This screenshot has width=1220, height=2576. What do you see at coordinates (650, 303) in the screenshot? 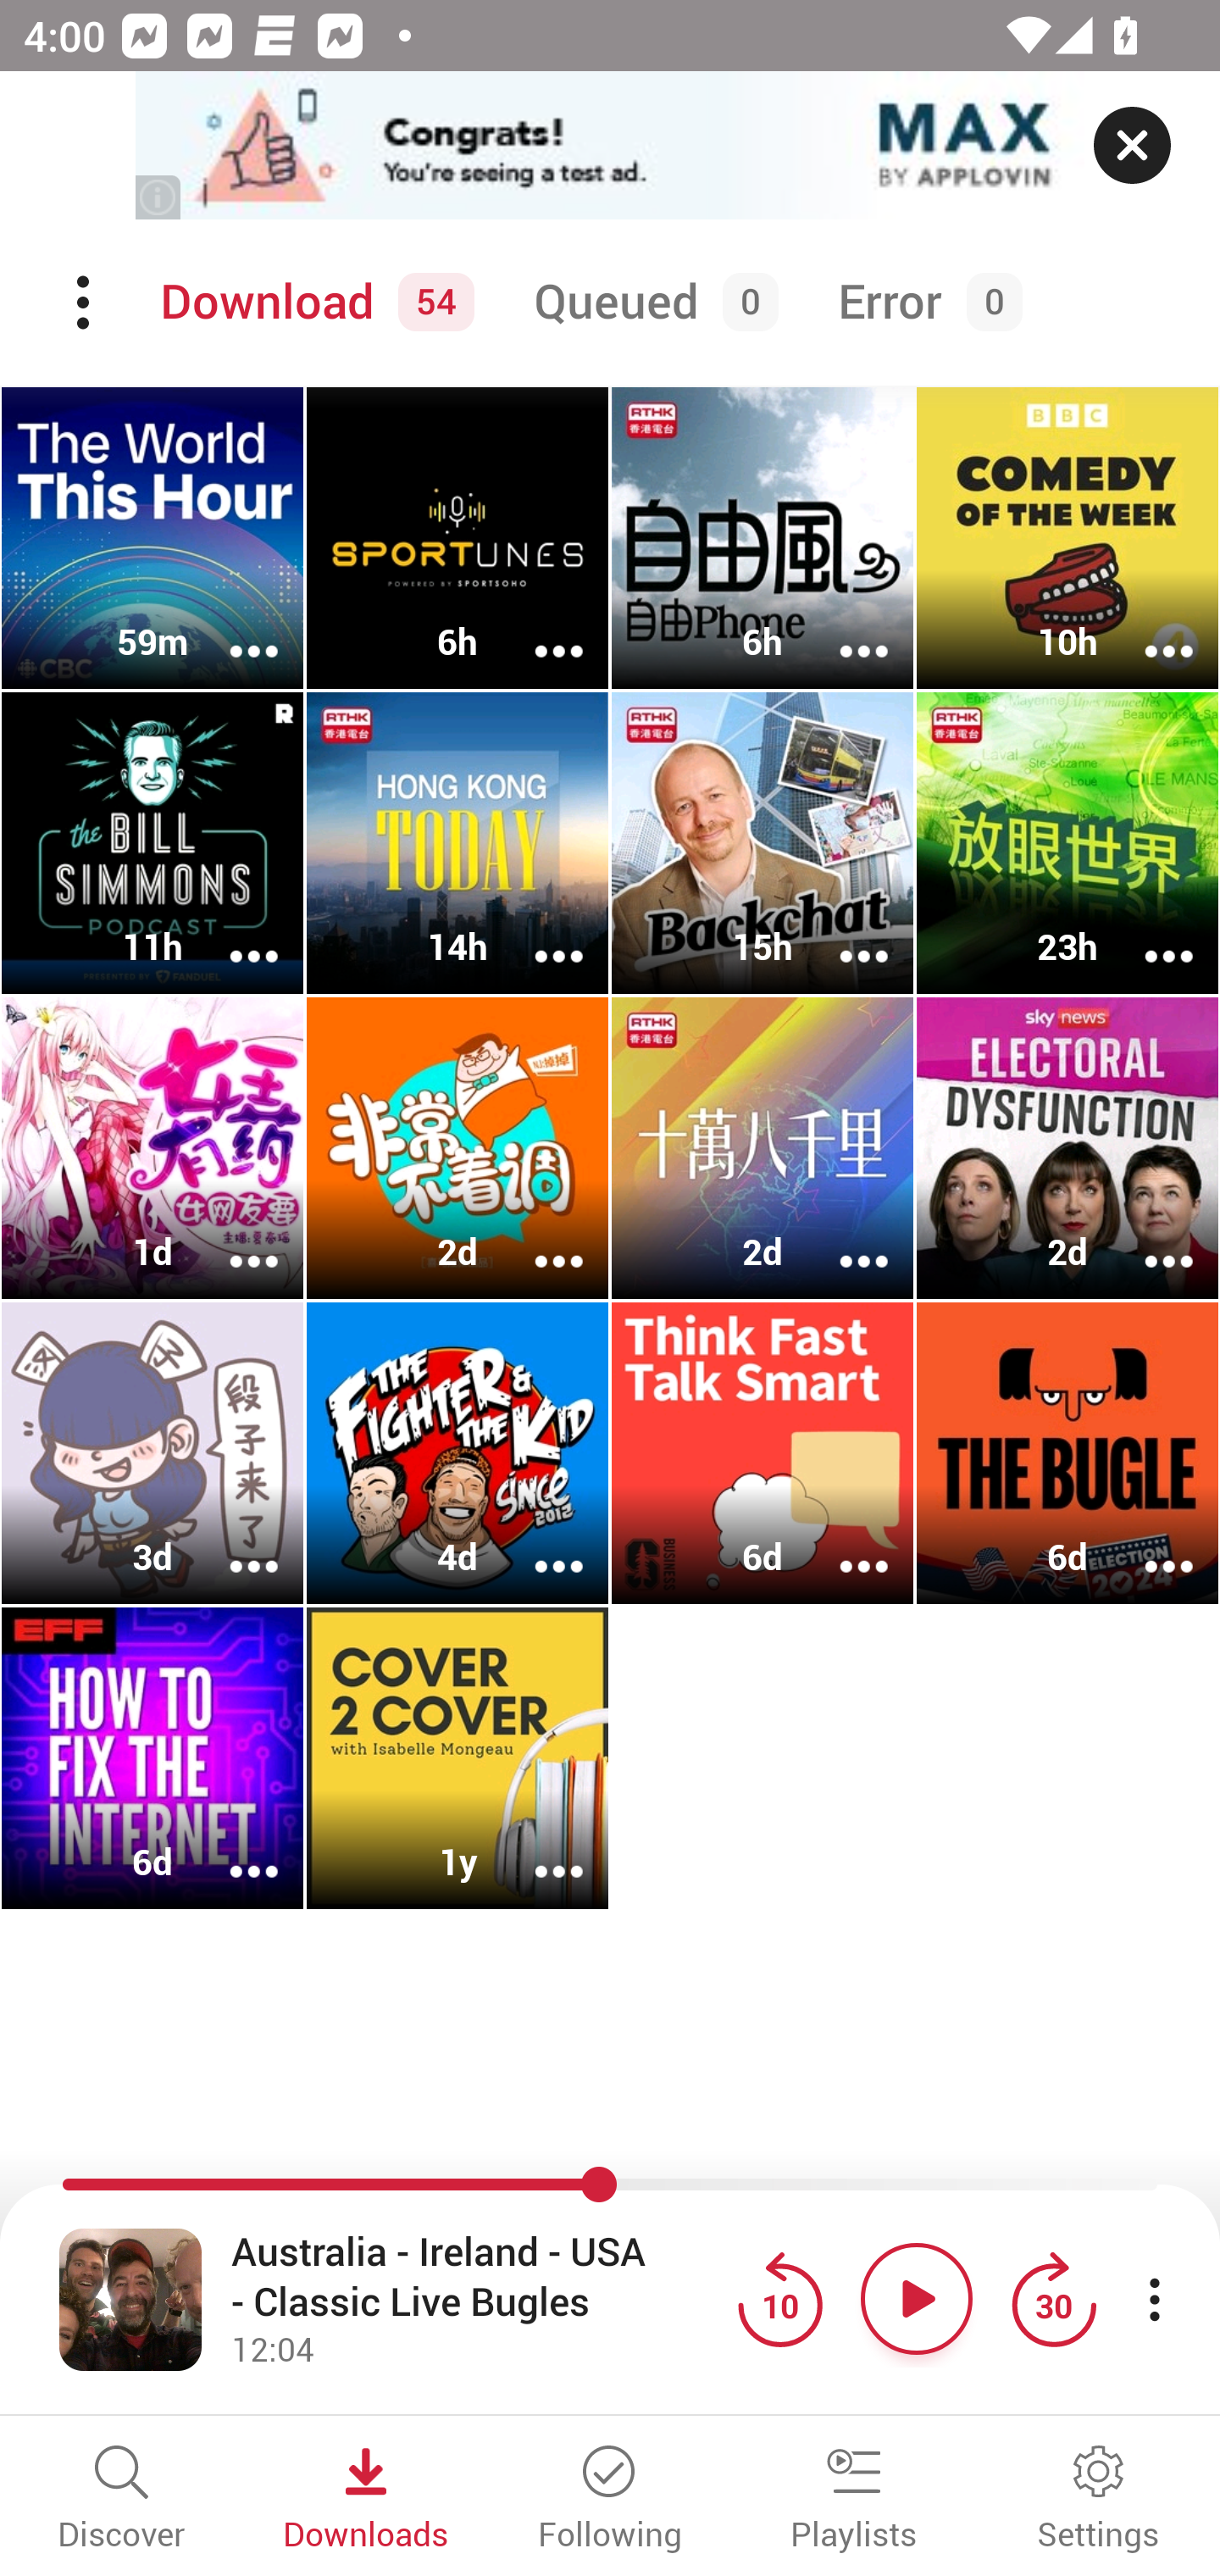
I see ` Queued 0` at bounding box center [650, 303].